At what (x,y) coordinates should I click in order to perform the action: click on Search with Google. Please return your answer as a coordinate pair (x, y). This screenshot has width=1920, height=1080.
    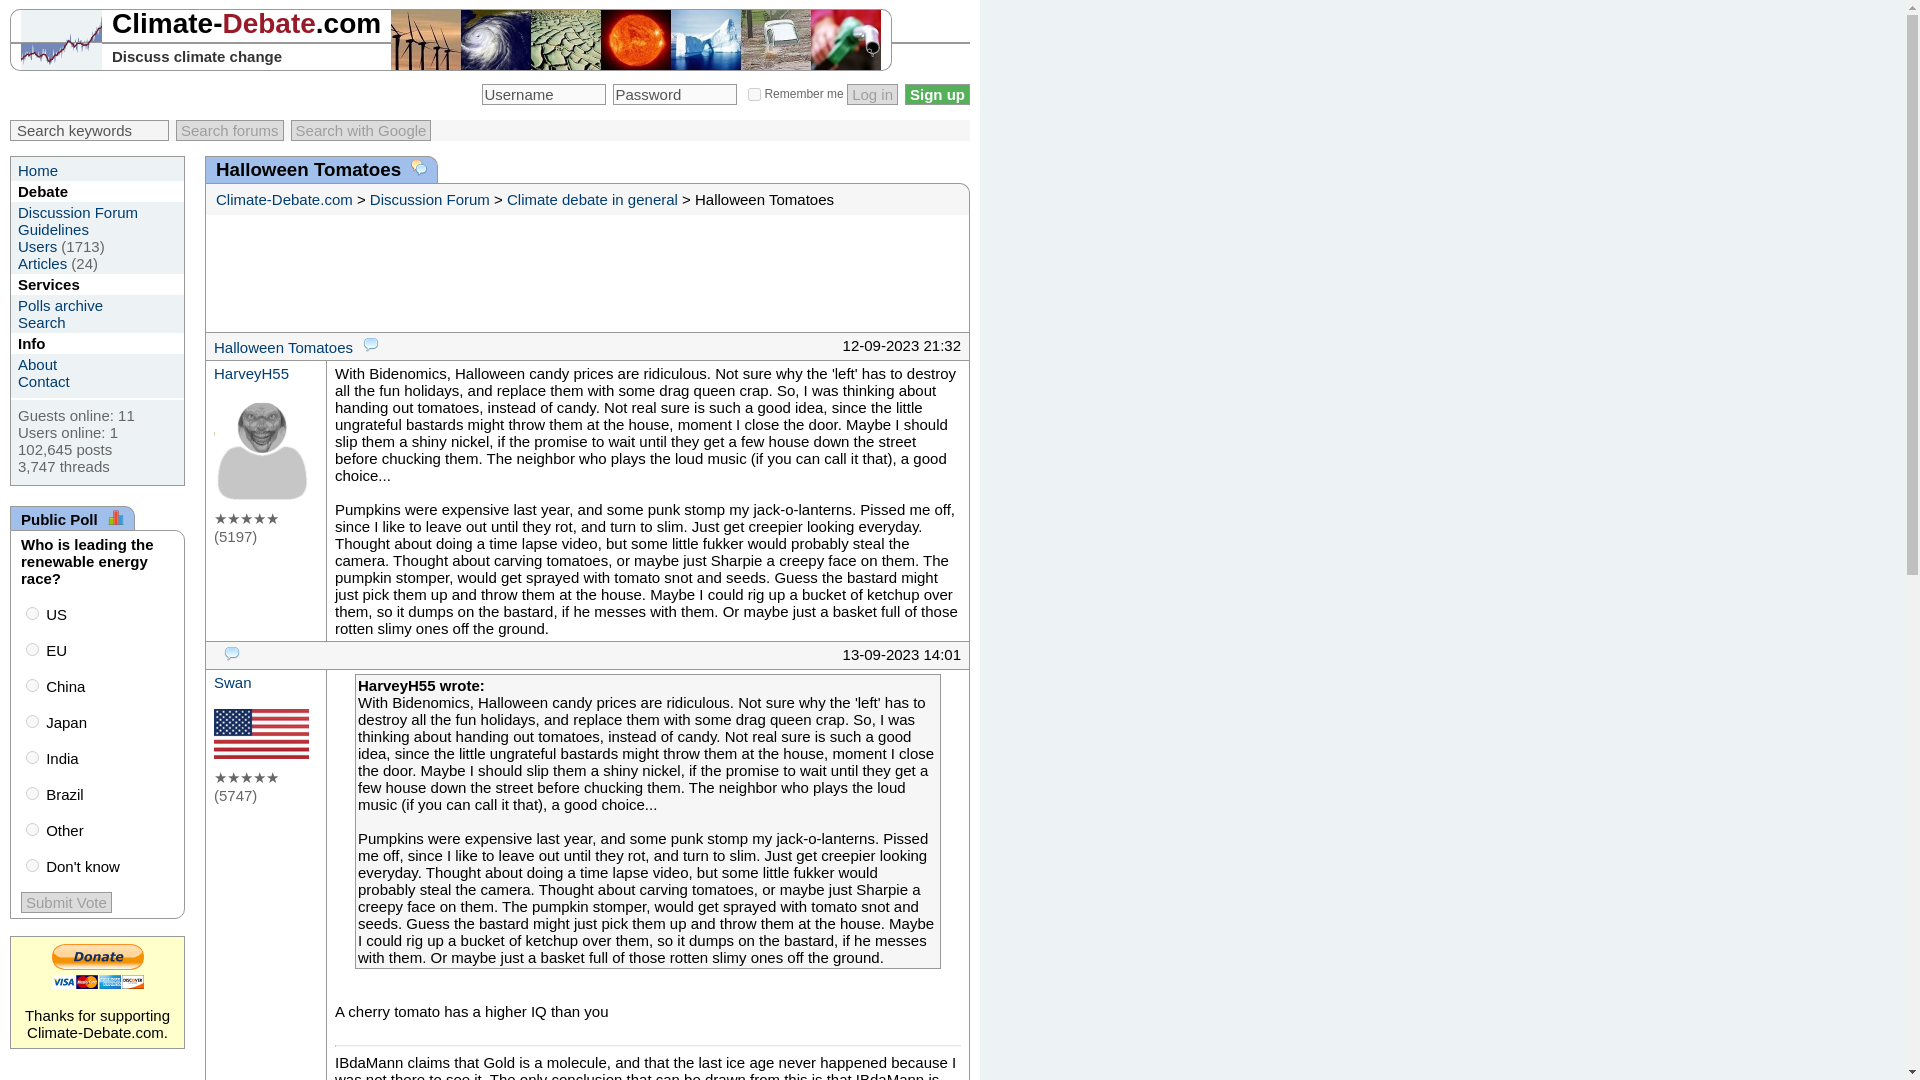
    Looking at the image, I should click on (362, 130).